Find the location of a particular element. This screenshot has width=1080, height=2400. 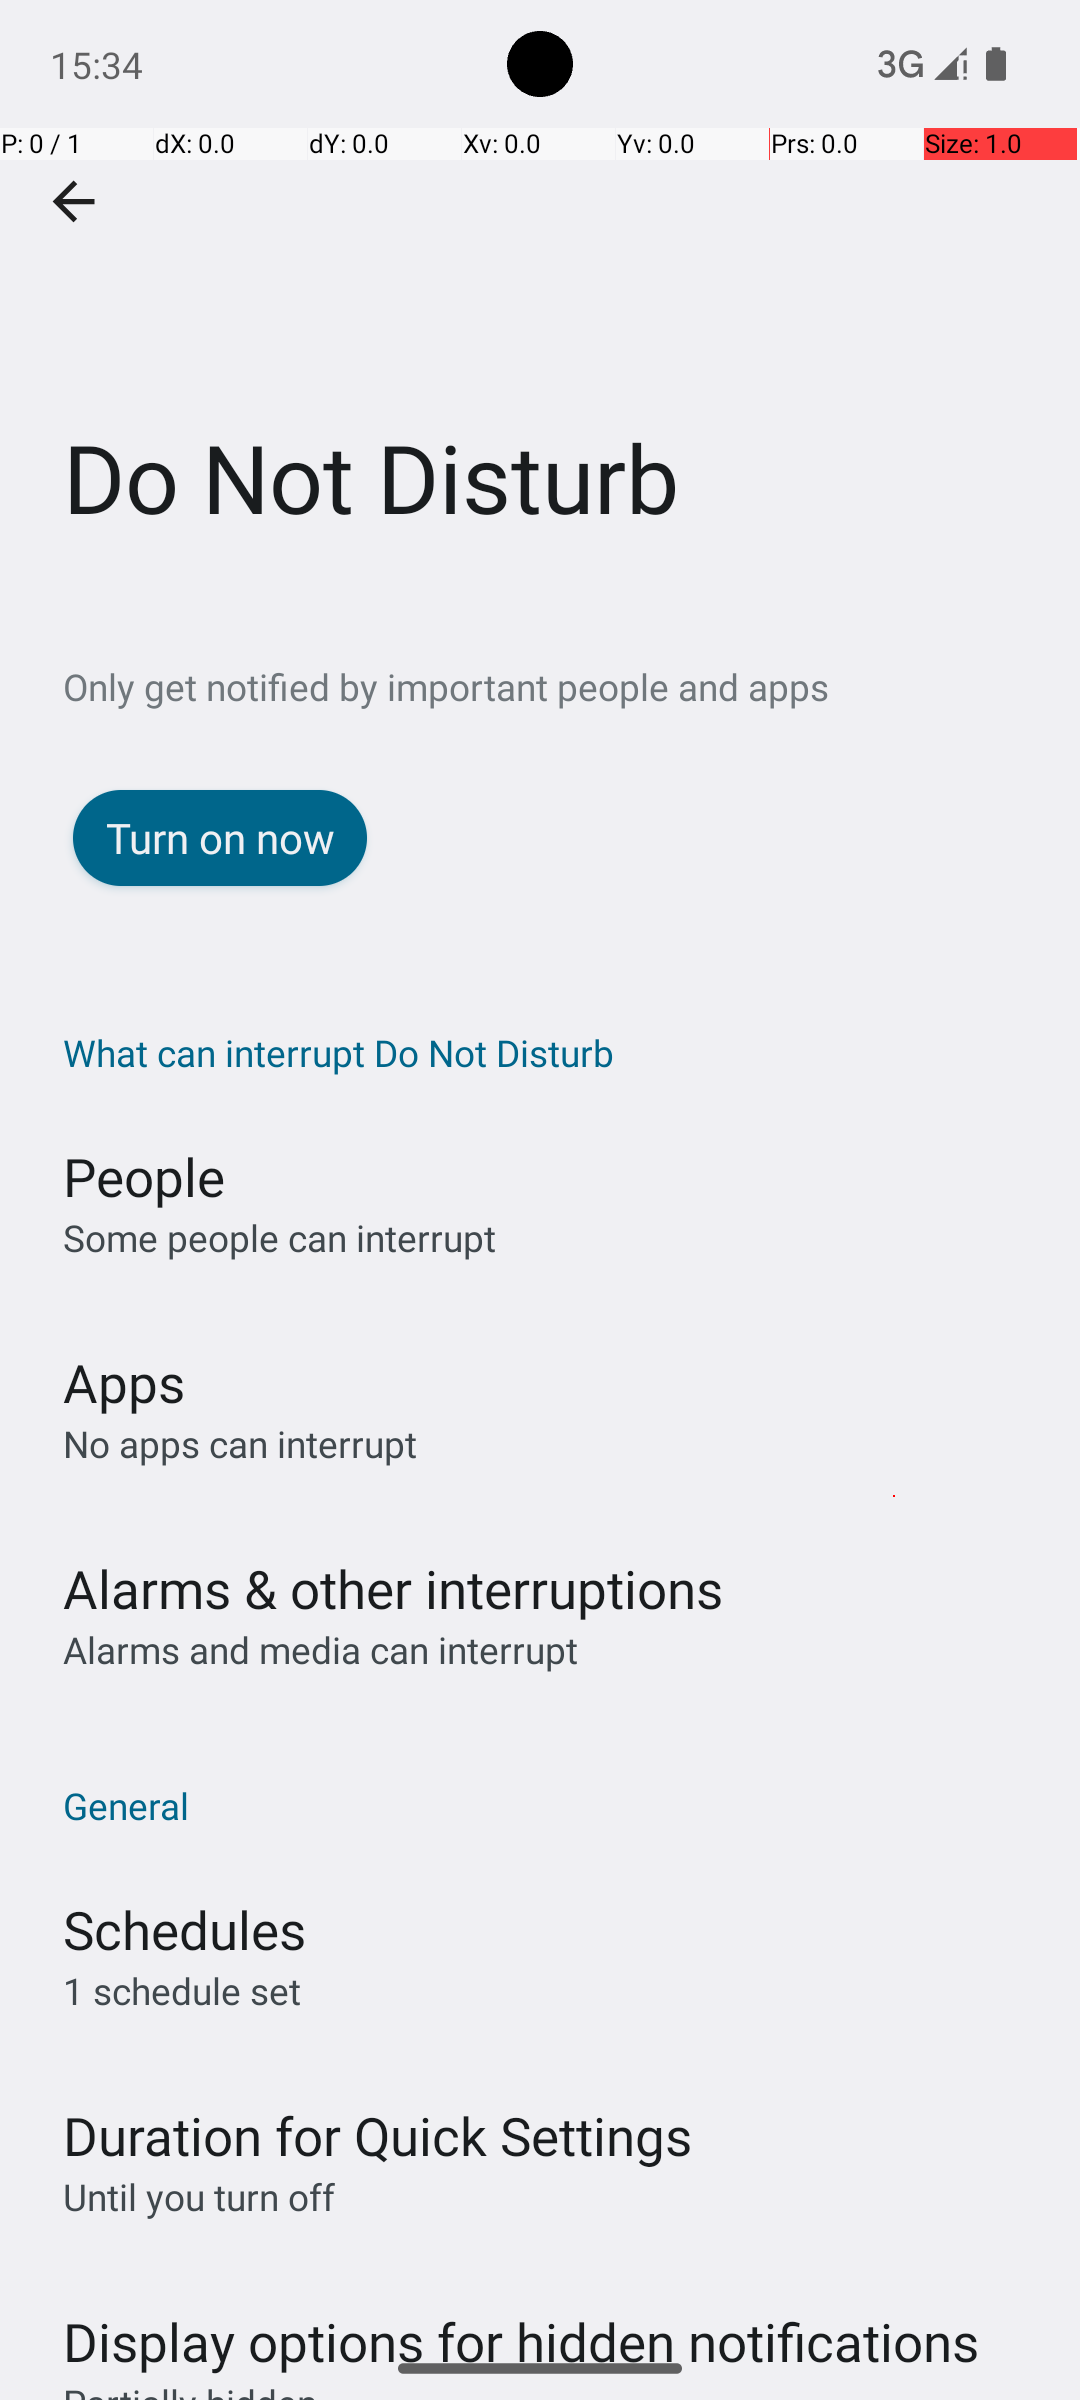

People is located at coordinates (144, 1176).